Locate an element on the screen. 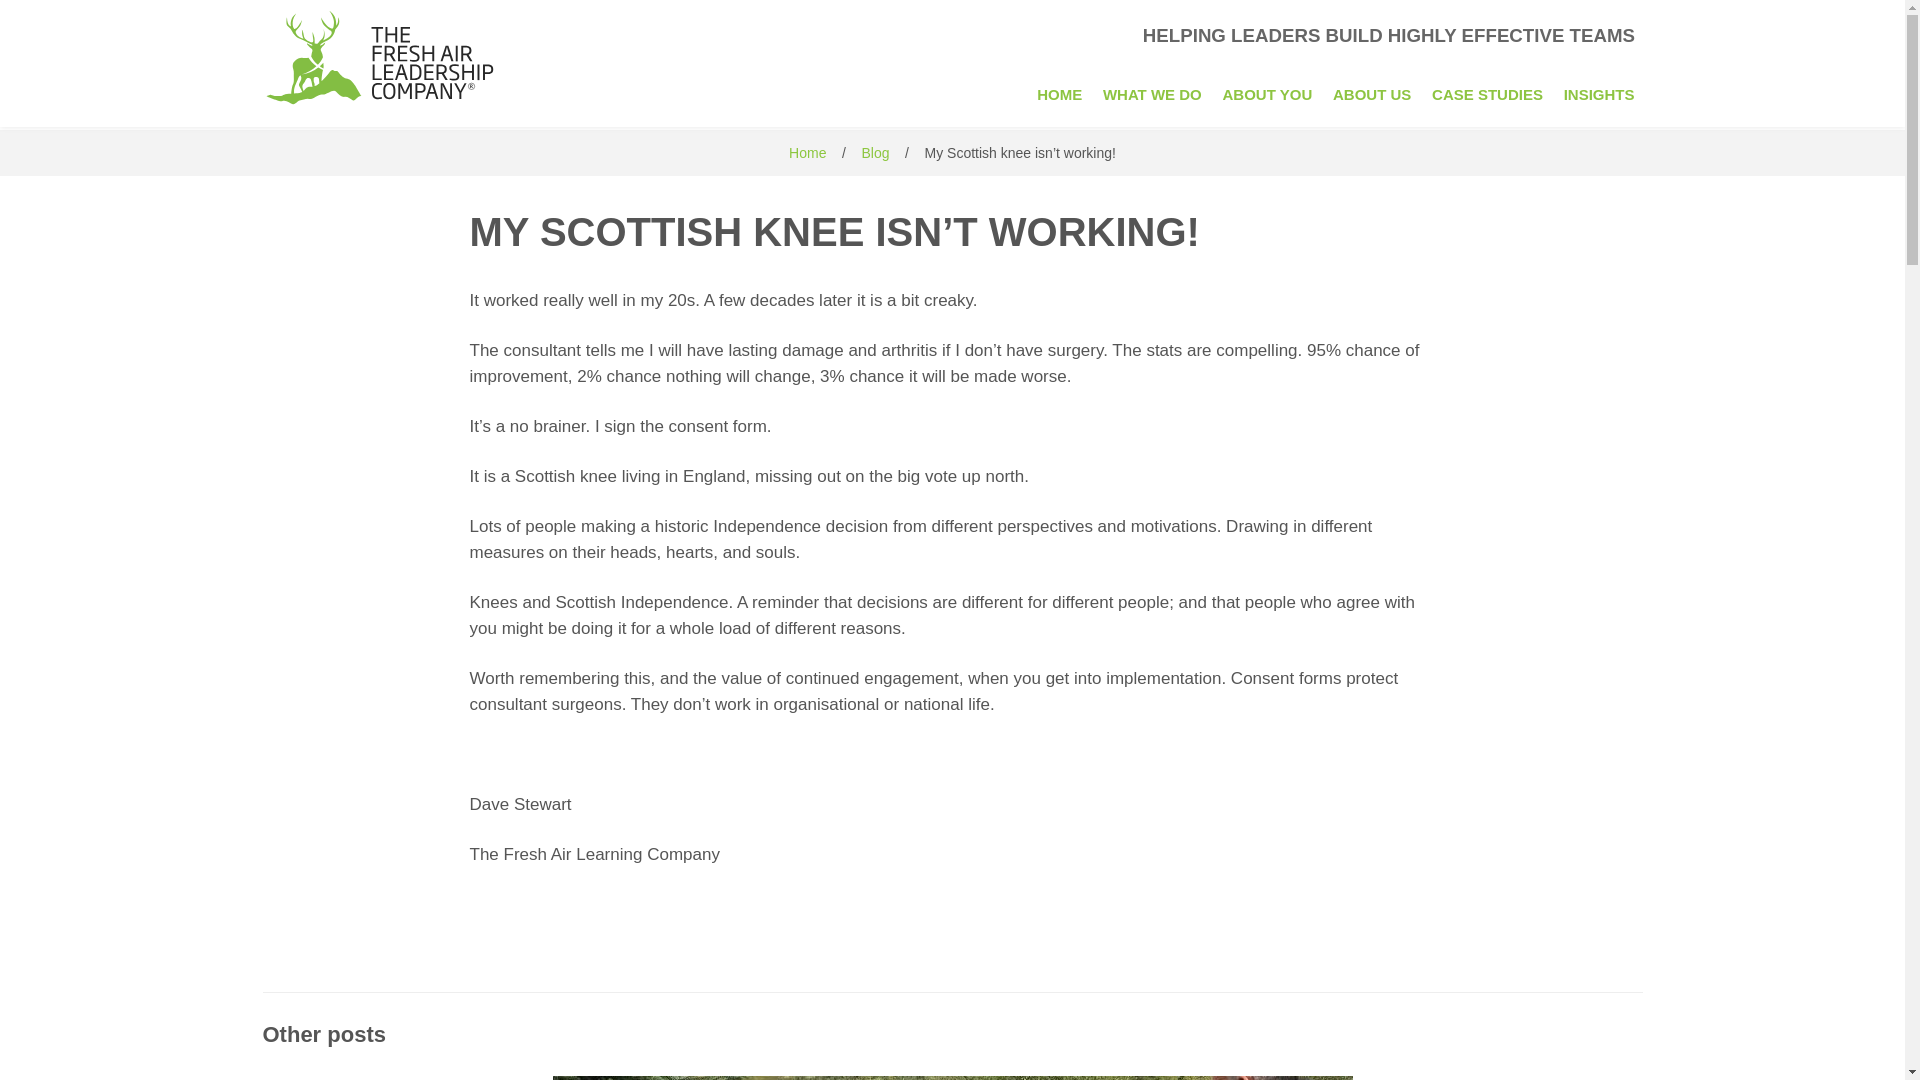 The height and width of the screenshot is (1080, 1920). ABOUT YOU is located at coordinates (1268, 94).